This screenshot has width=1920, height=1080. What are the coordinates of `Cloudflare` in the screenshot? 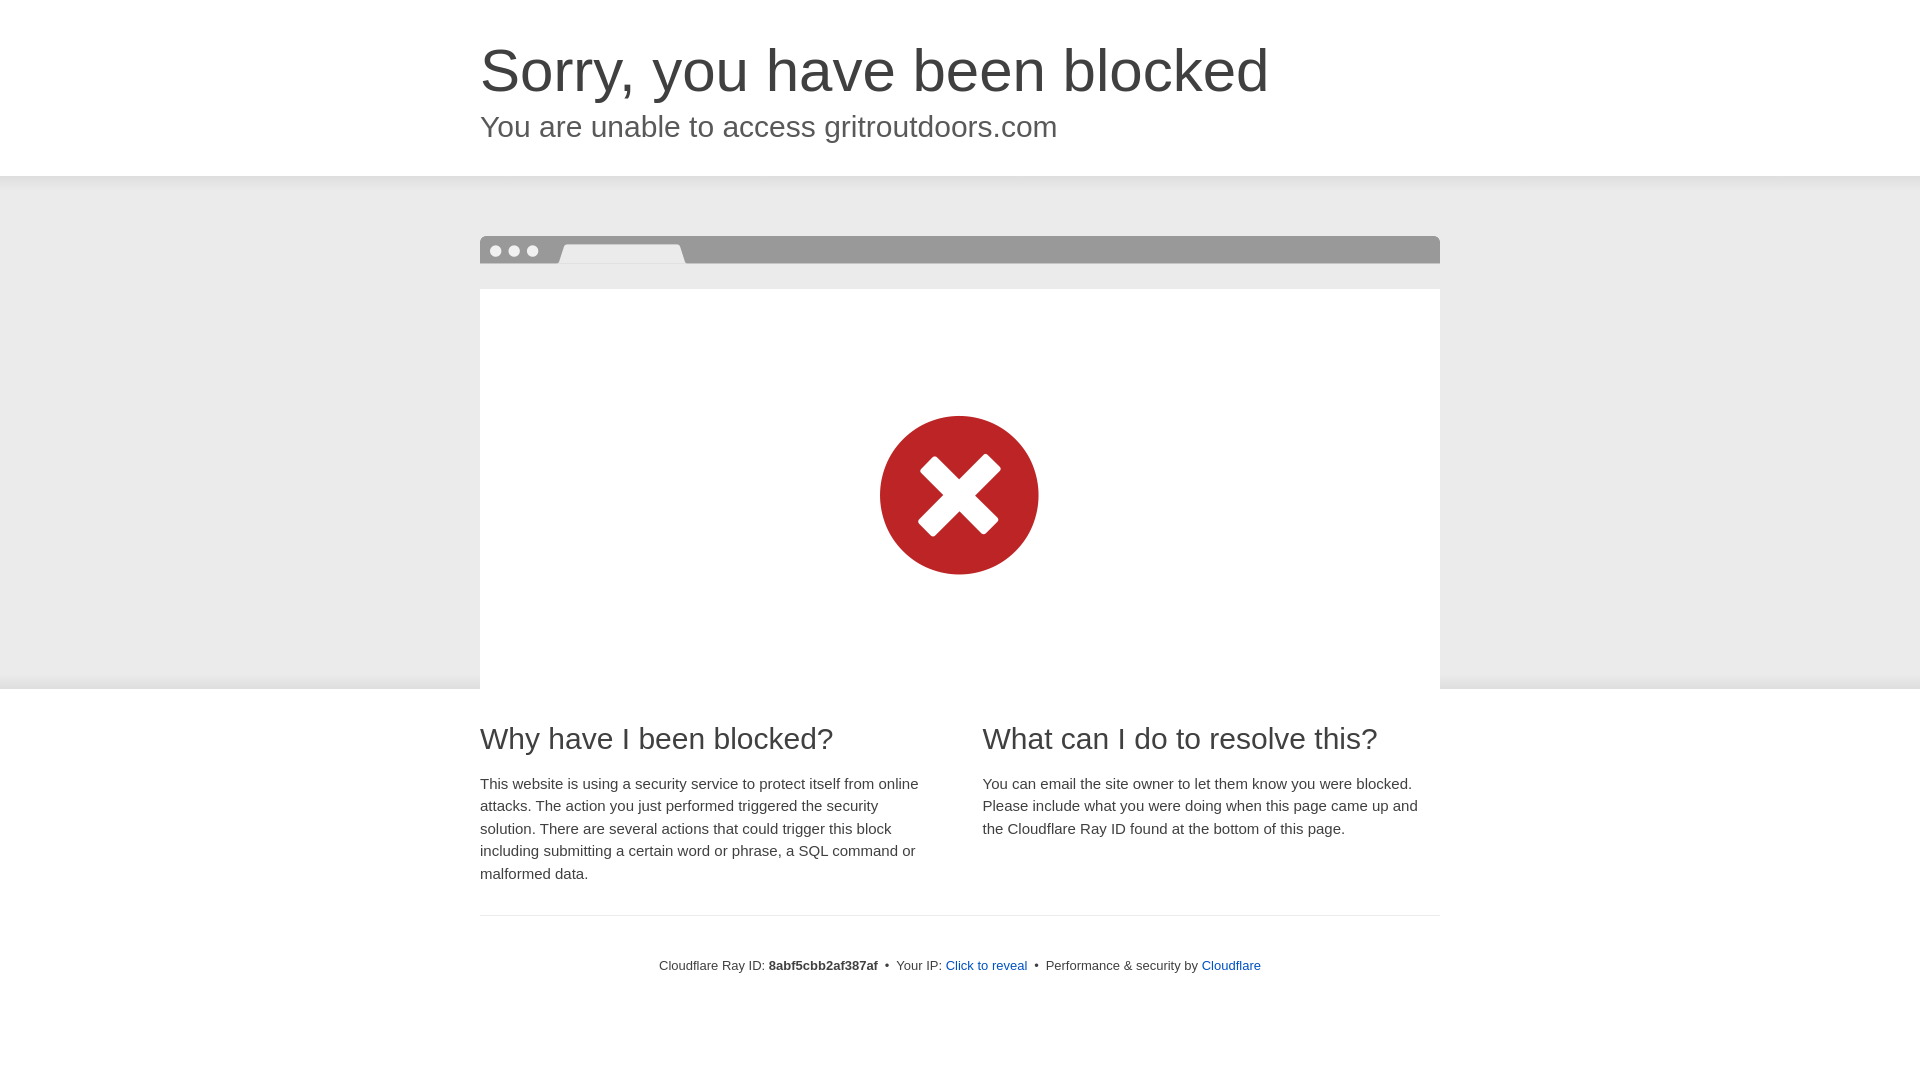 It's located at (1231, 965).